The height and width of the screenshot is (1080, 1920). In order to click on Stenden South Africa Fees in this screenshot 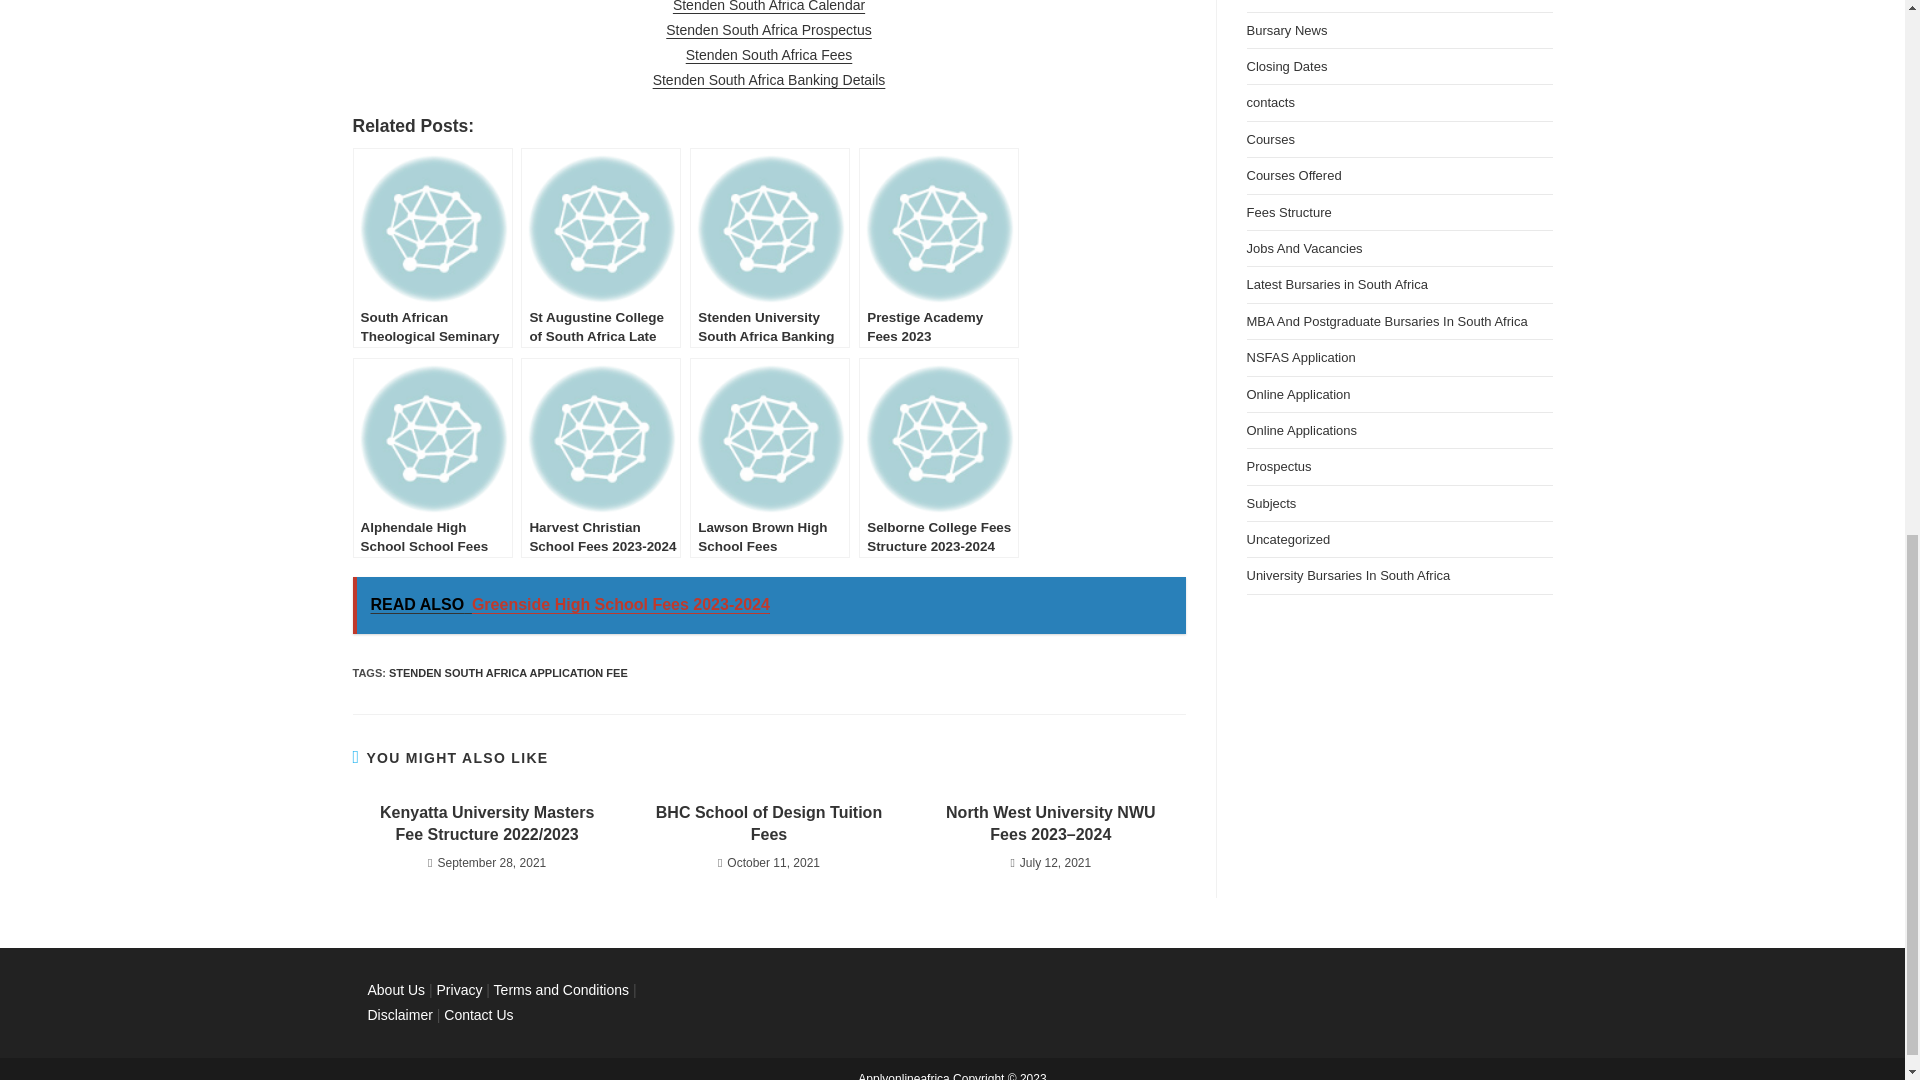, I will do `click(768, 54)`.